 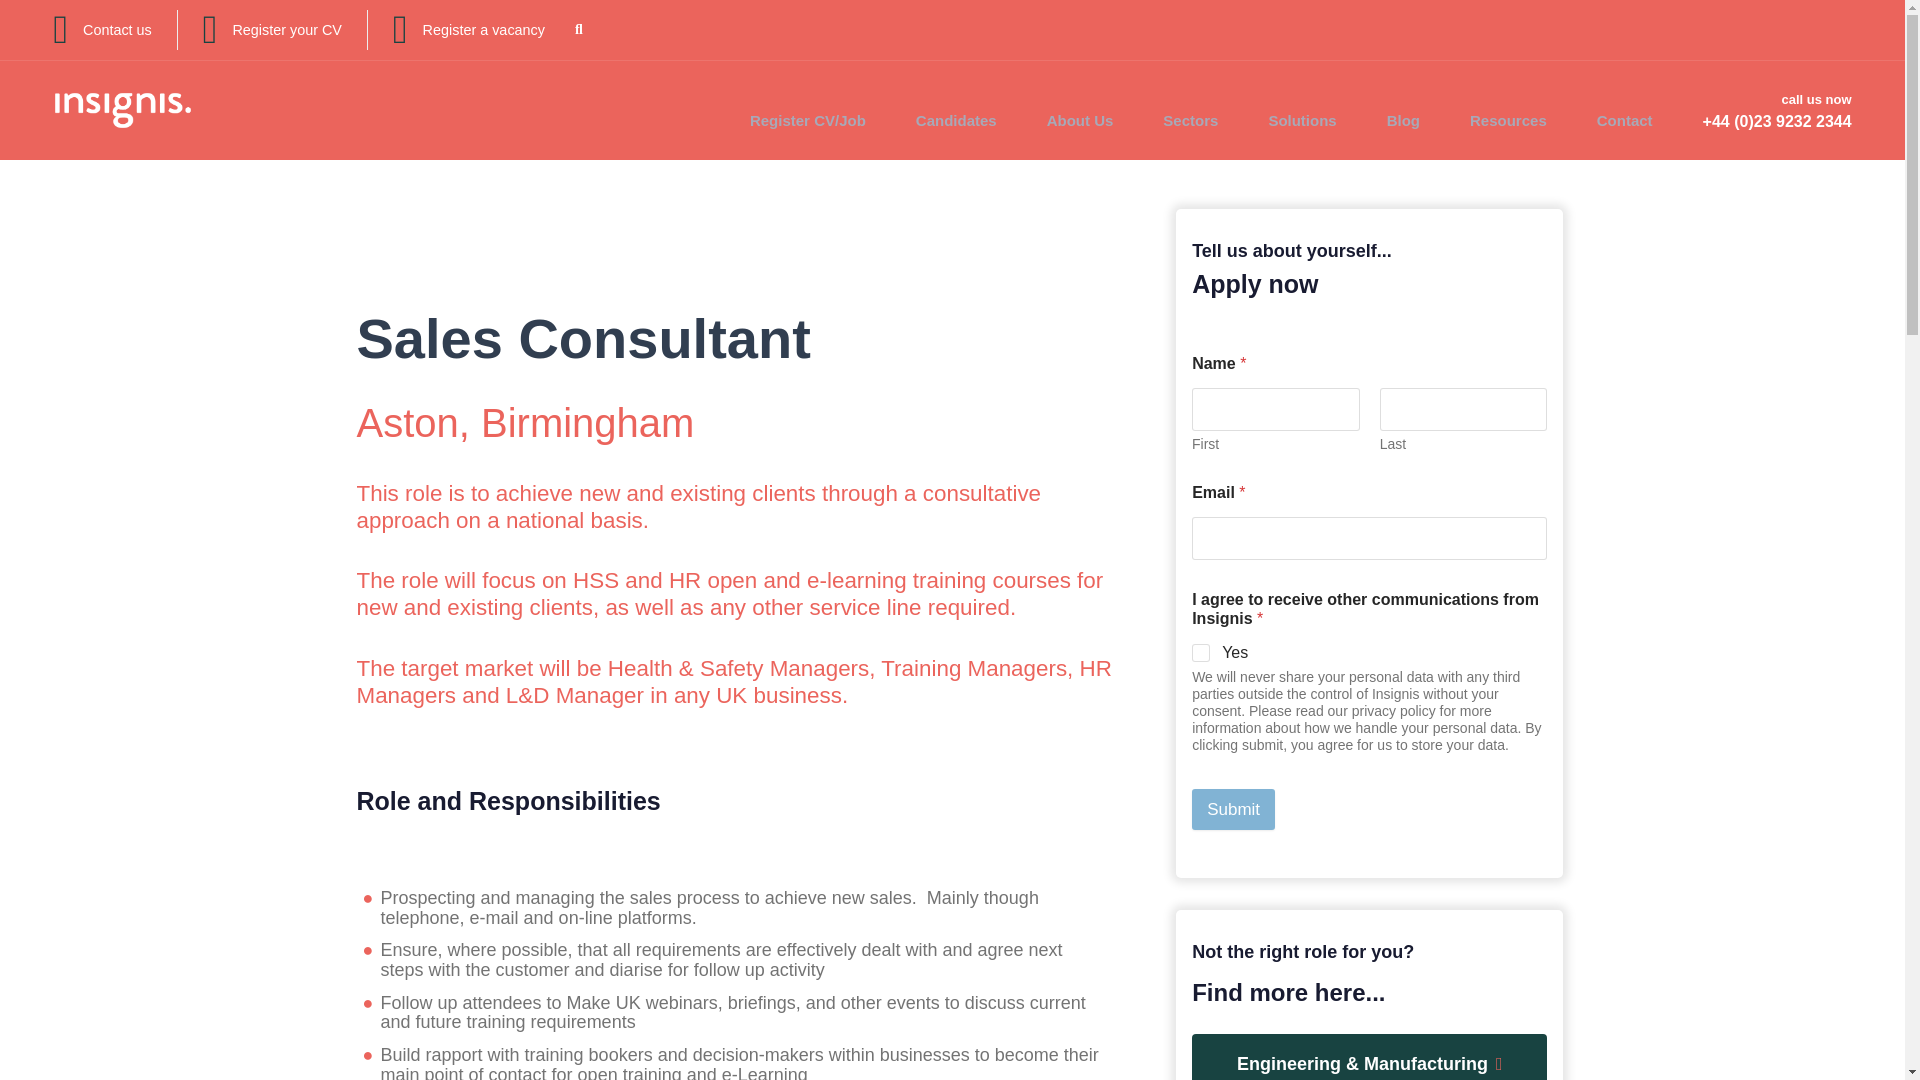 What do you see at coordinates (1508, 110) in the screenshot?
I see `Resources` at bounding box center [1508, 110].